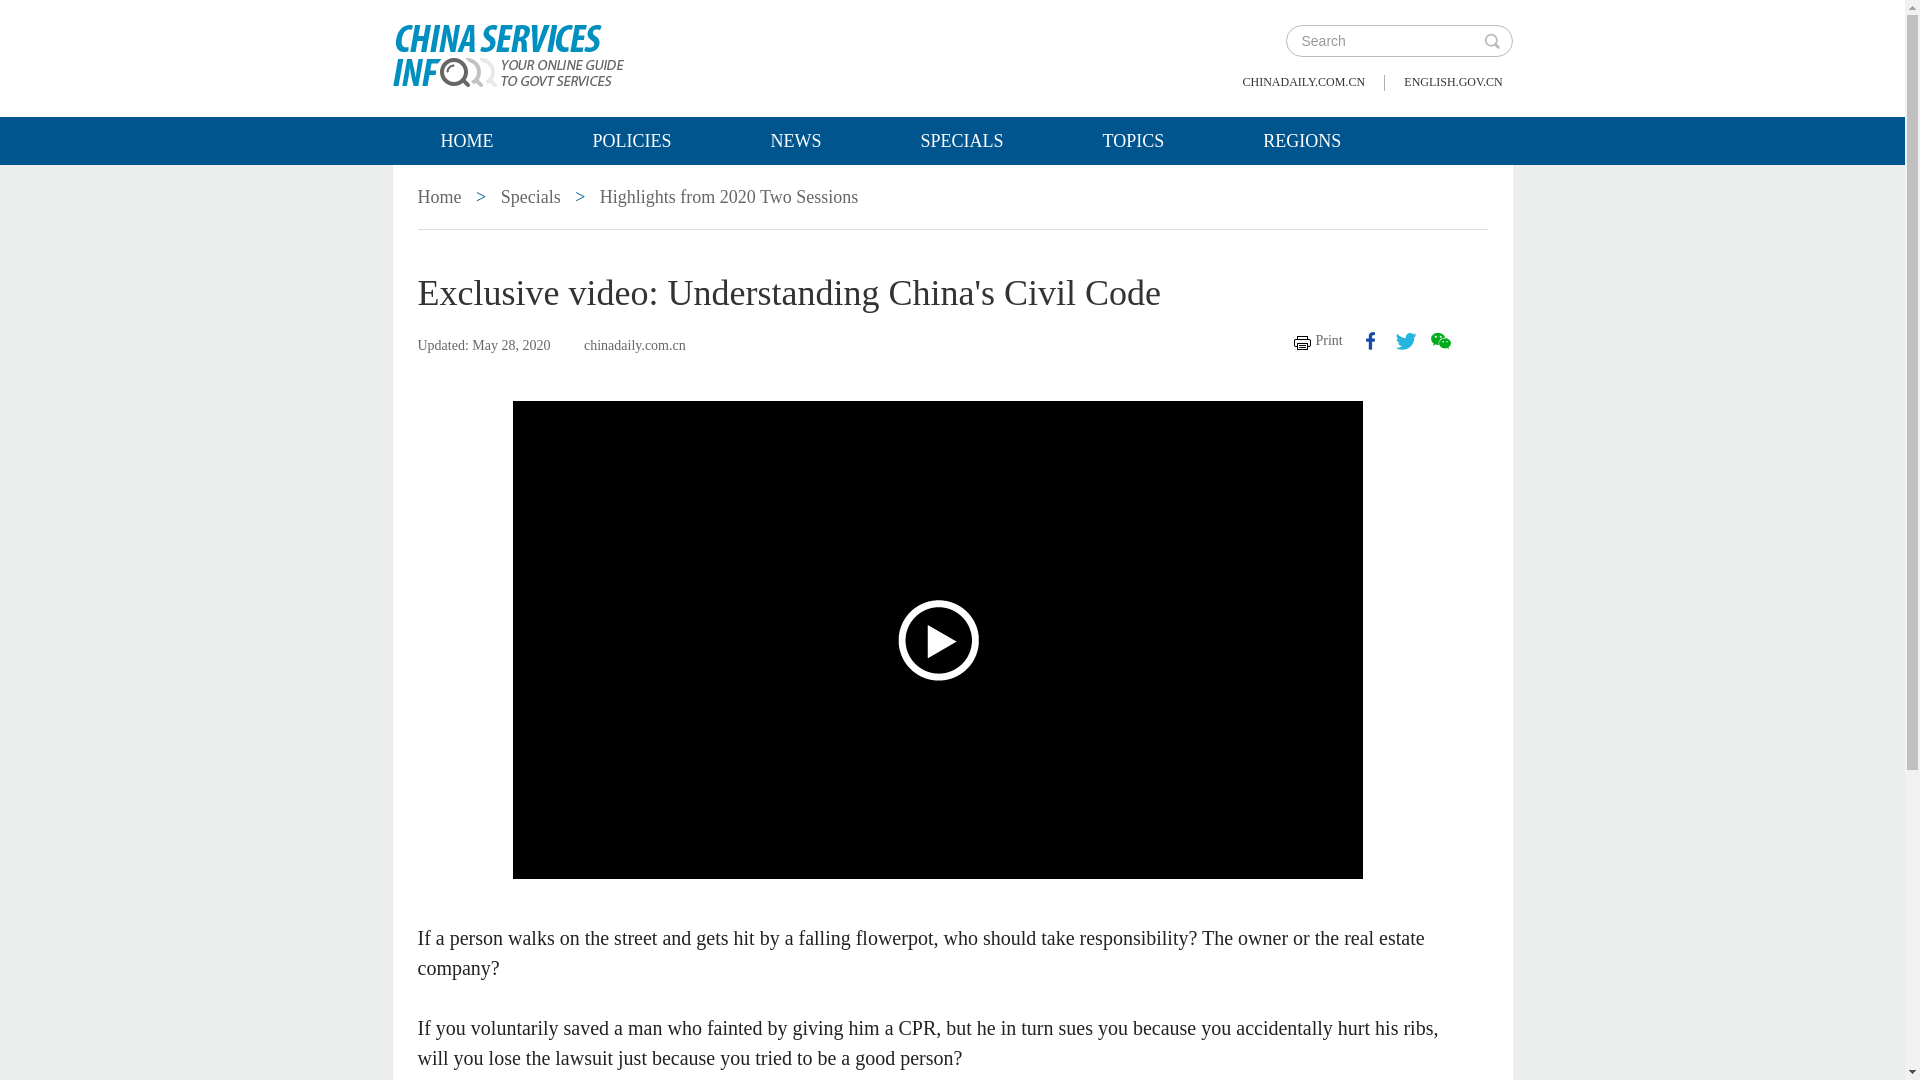 Image resolution: width=1920 pixels, height=1080 pixels. Describe the element at coordinates (1452, 82) in the screenshot. I see `ENGLISH.GOV.CN` at that location.